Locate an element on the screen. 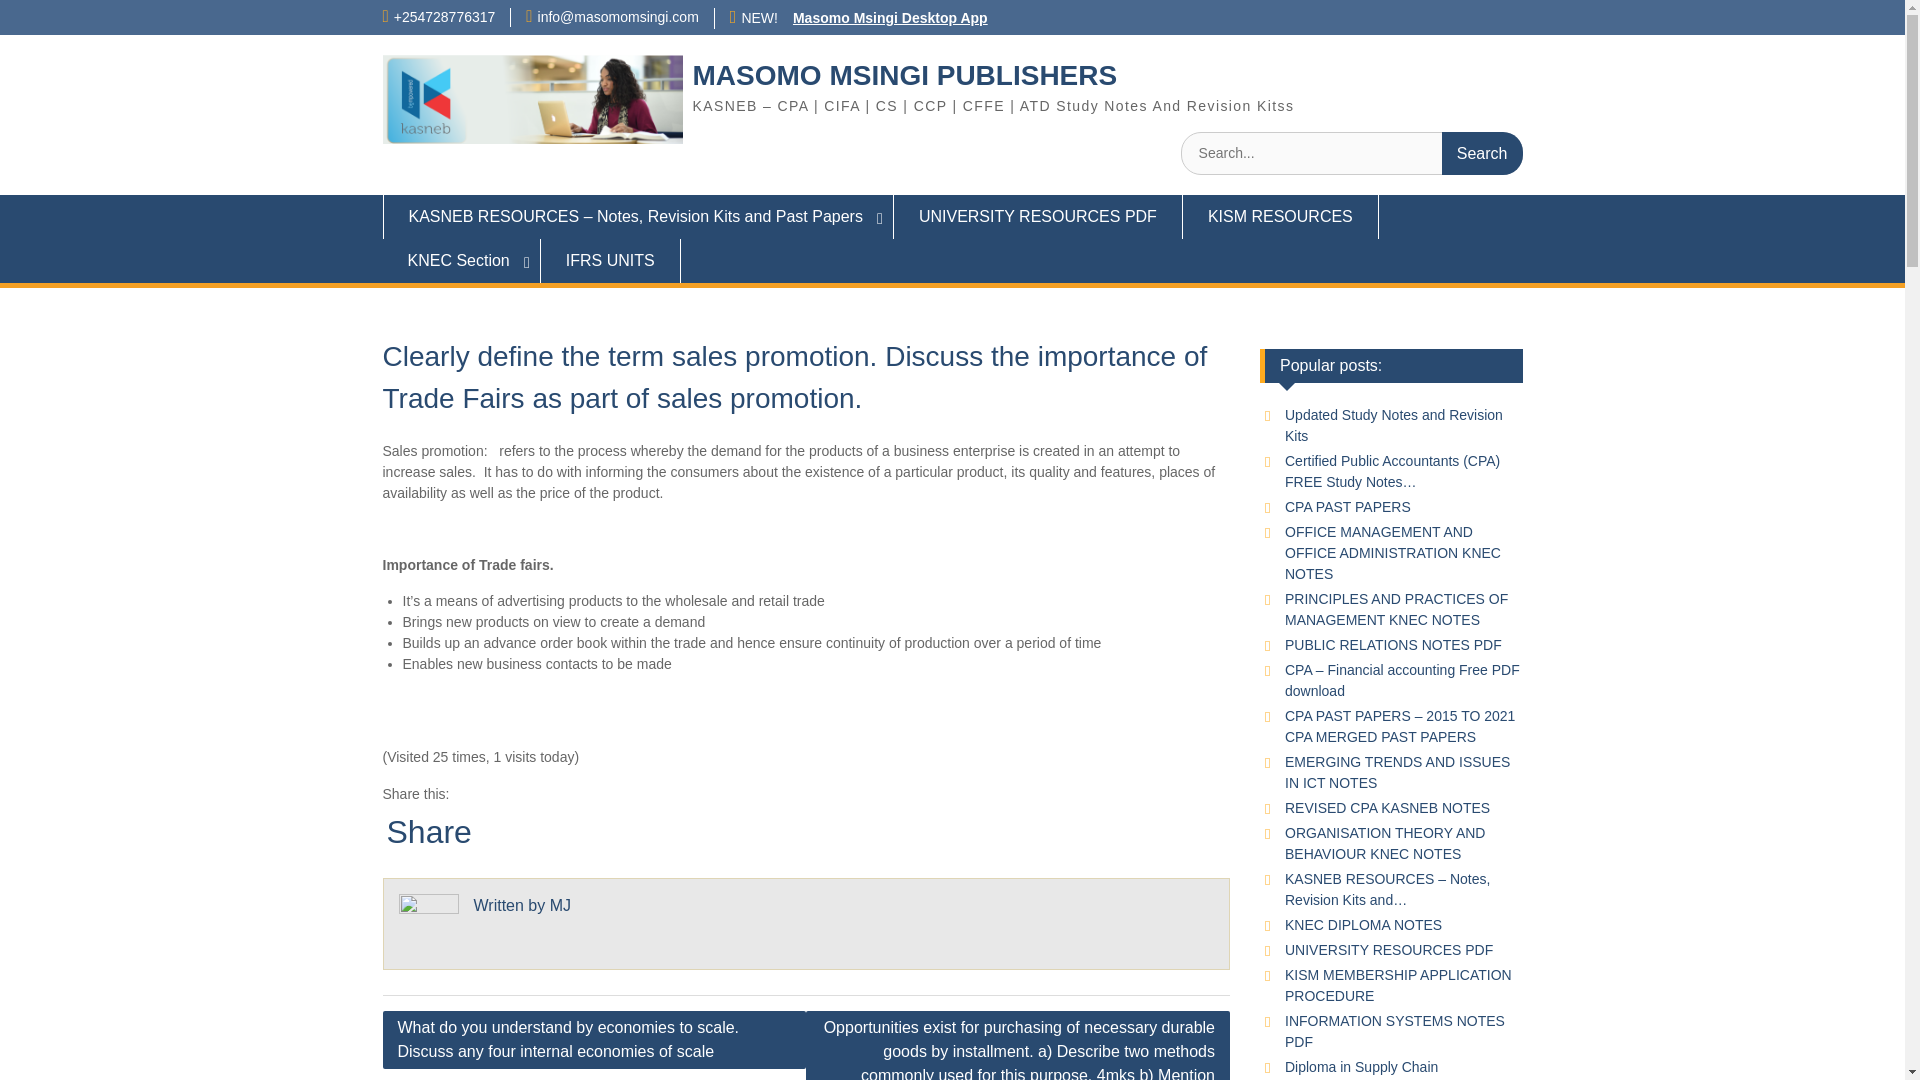 The width and height of the screenshot is (1920, 1080). UNIVERSITY RESOURCES PDF is located at coordinates (1038, 216).